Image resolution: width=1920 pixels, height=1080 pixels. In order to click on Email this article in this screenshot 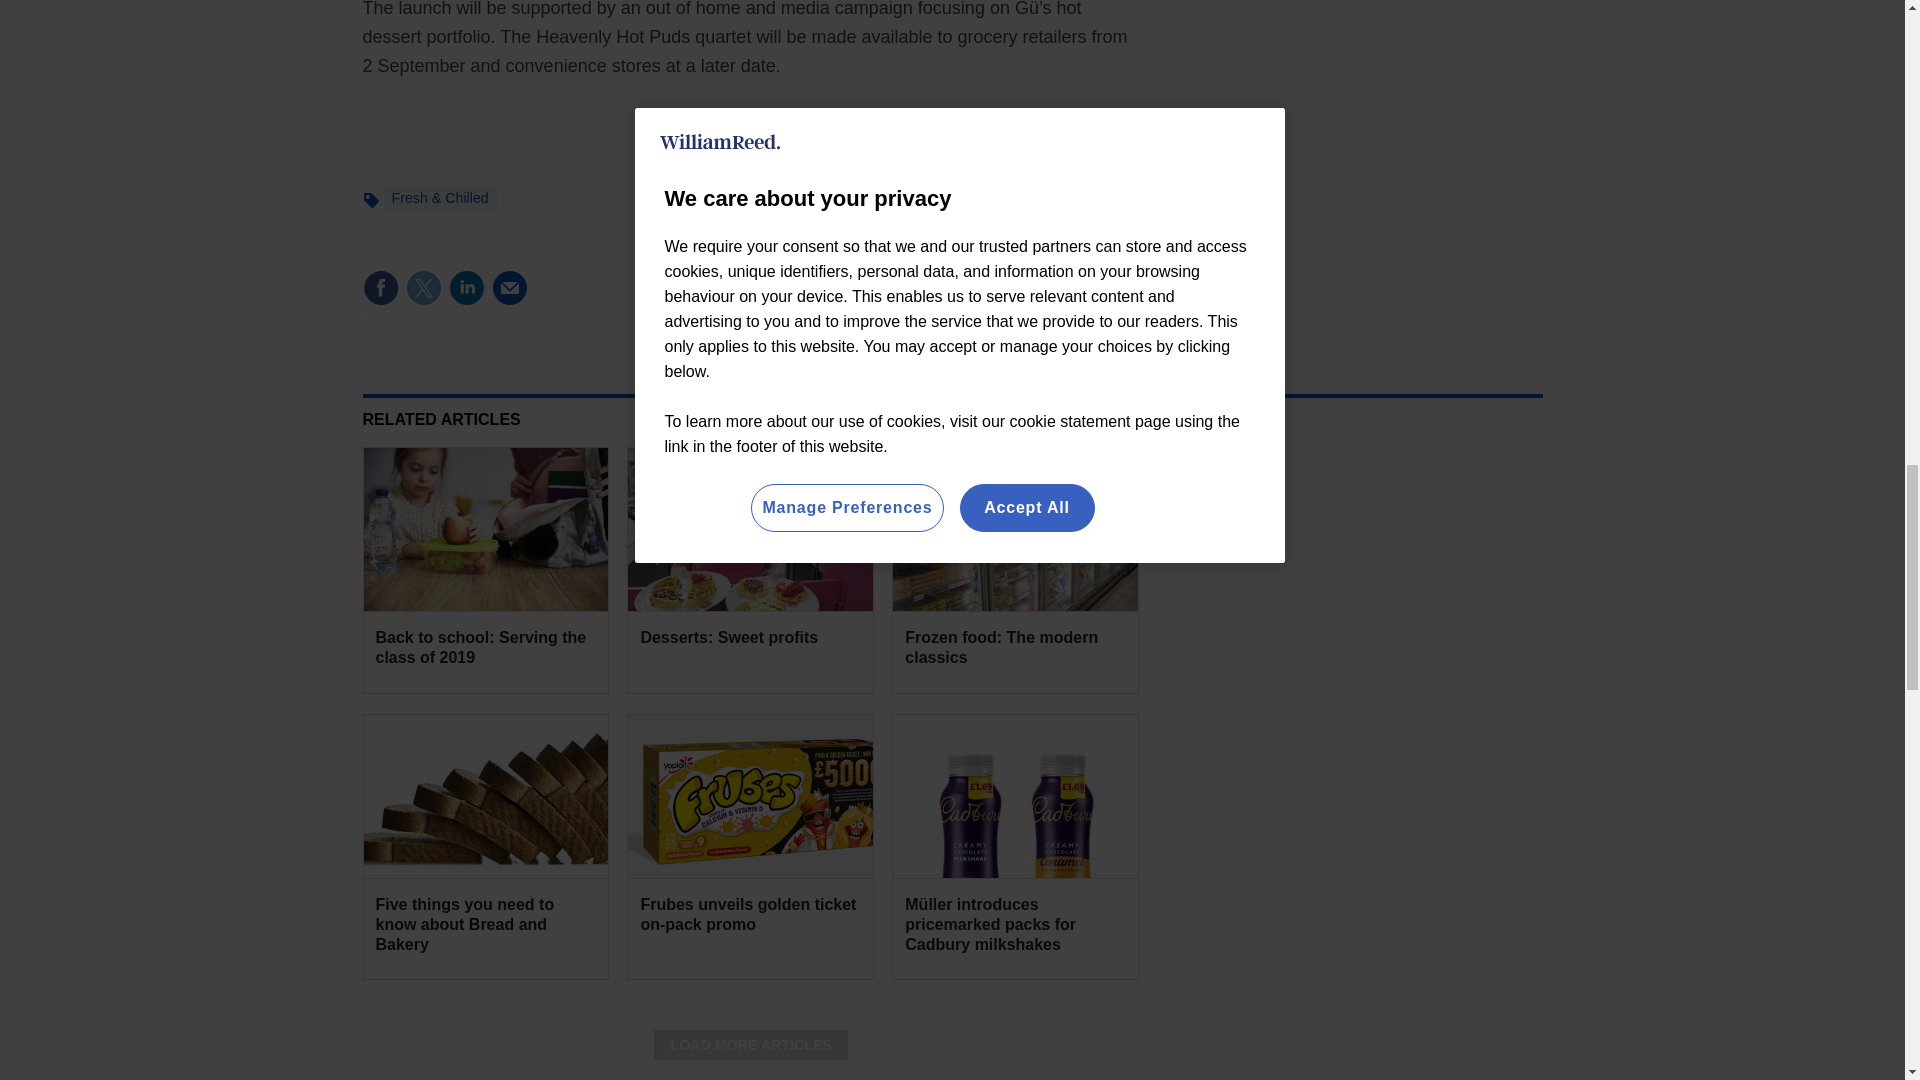, I will do `click(510, 288)`.